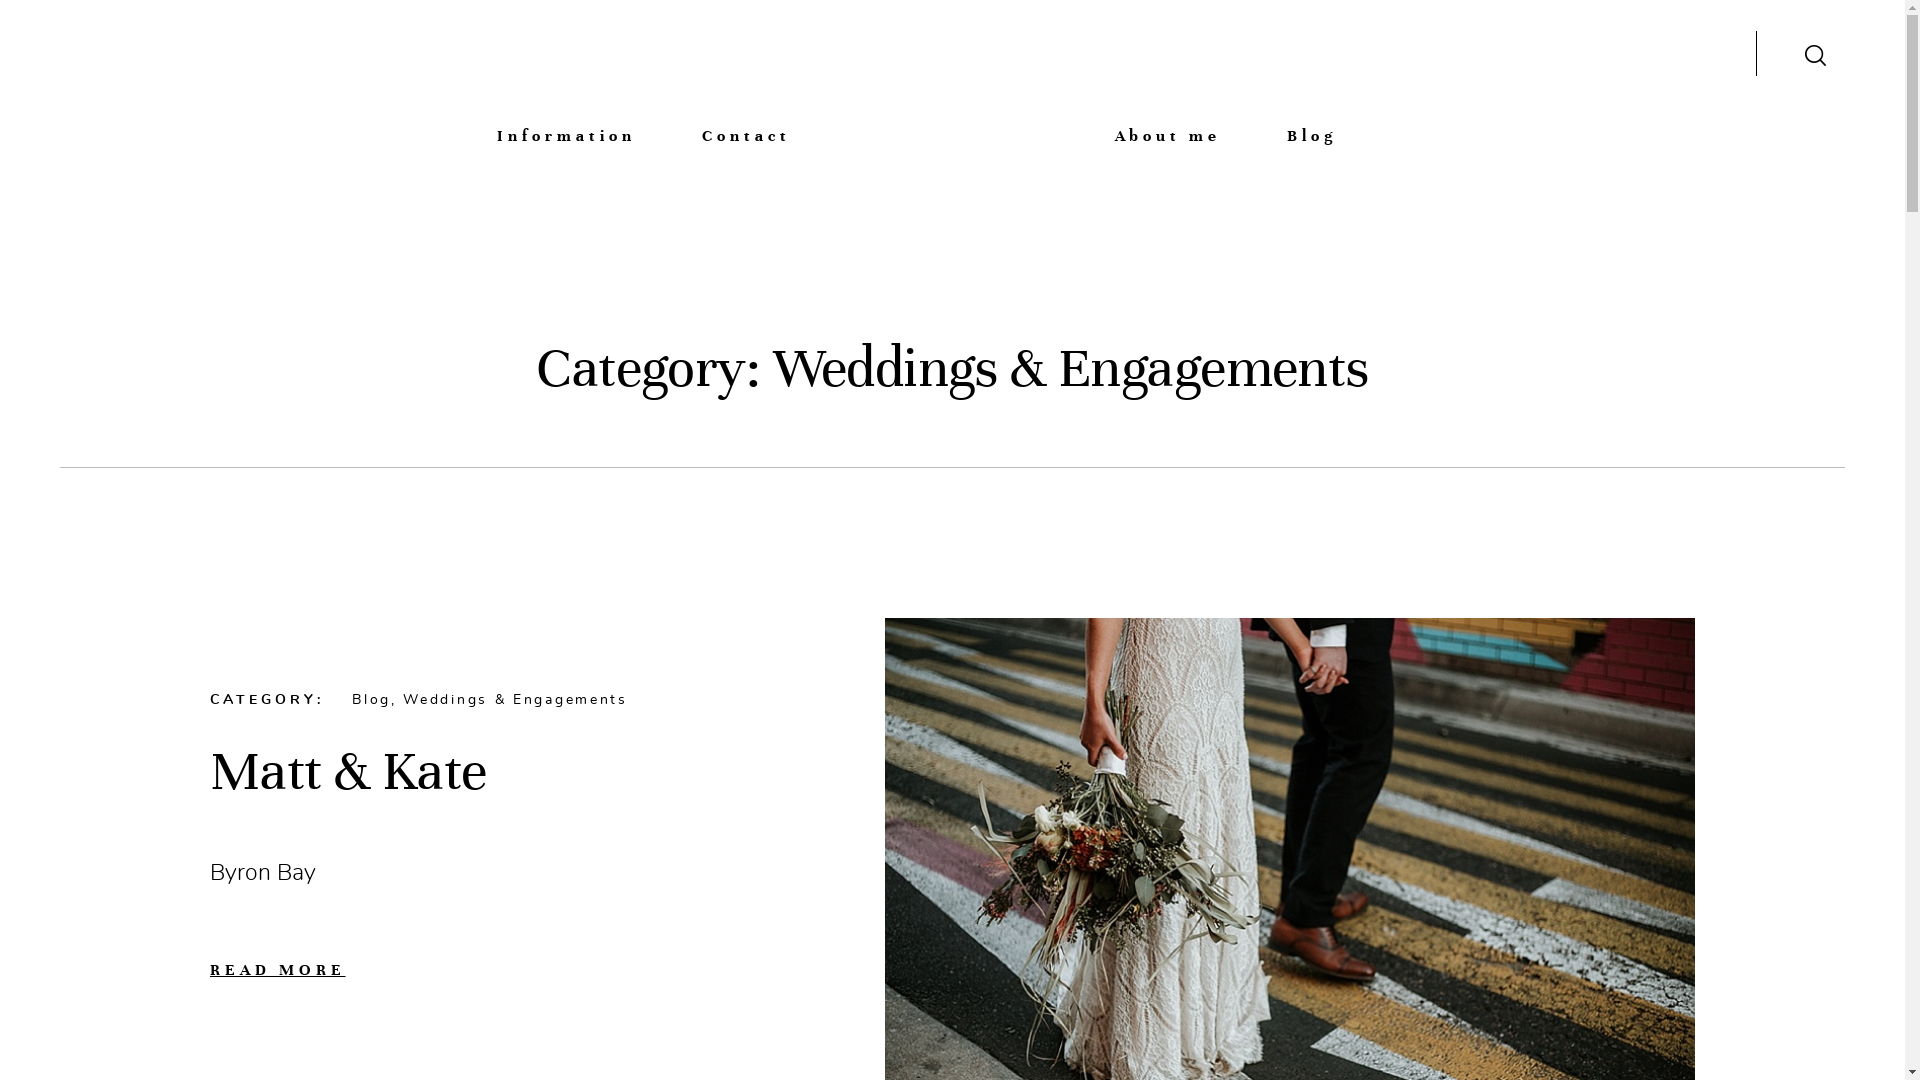  Describe the element at coordinates (566, 134) in the screenshot. I see `Information` at that location.